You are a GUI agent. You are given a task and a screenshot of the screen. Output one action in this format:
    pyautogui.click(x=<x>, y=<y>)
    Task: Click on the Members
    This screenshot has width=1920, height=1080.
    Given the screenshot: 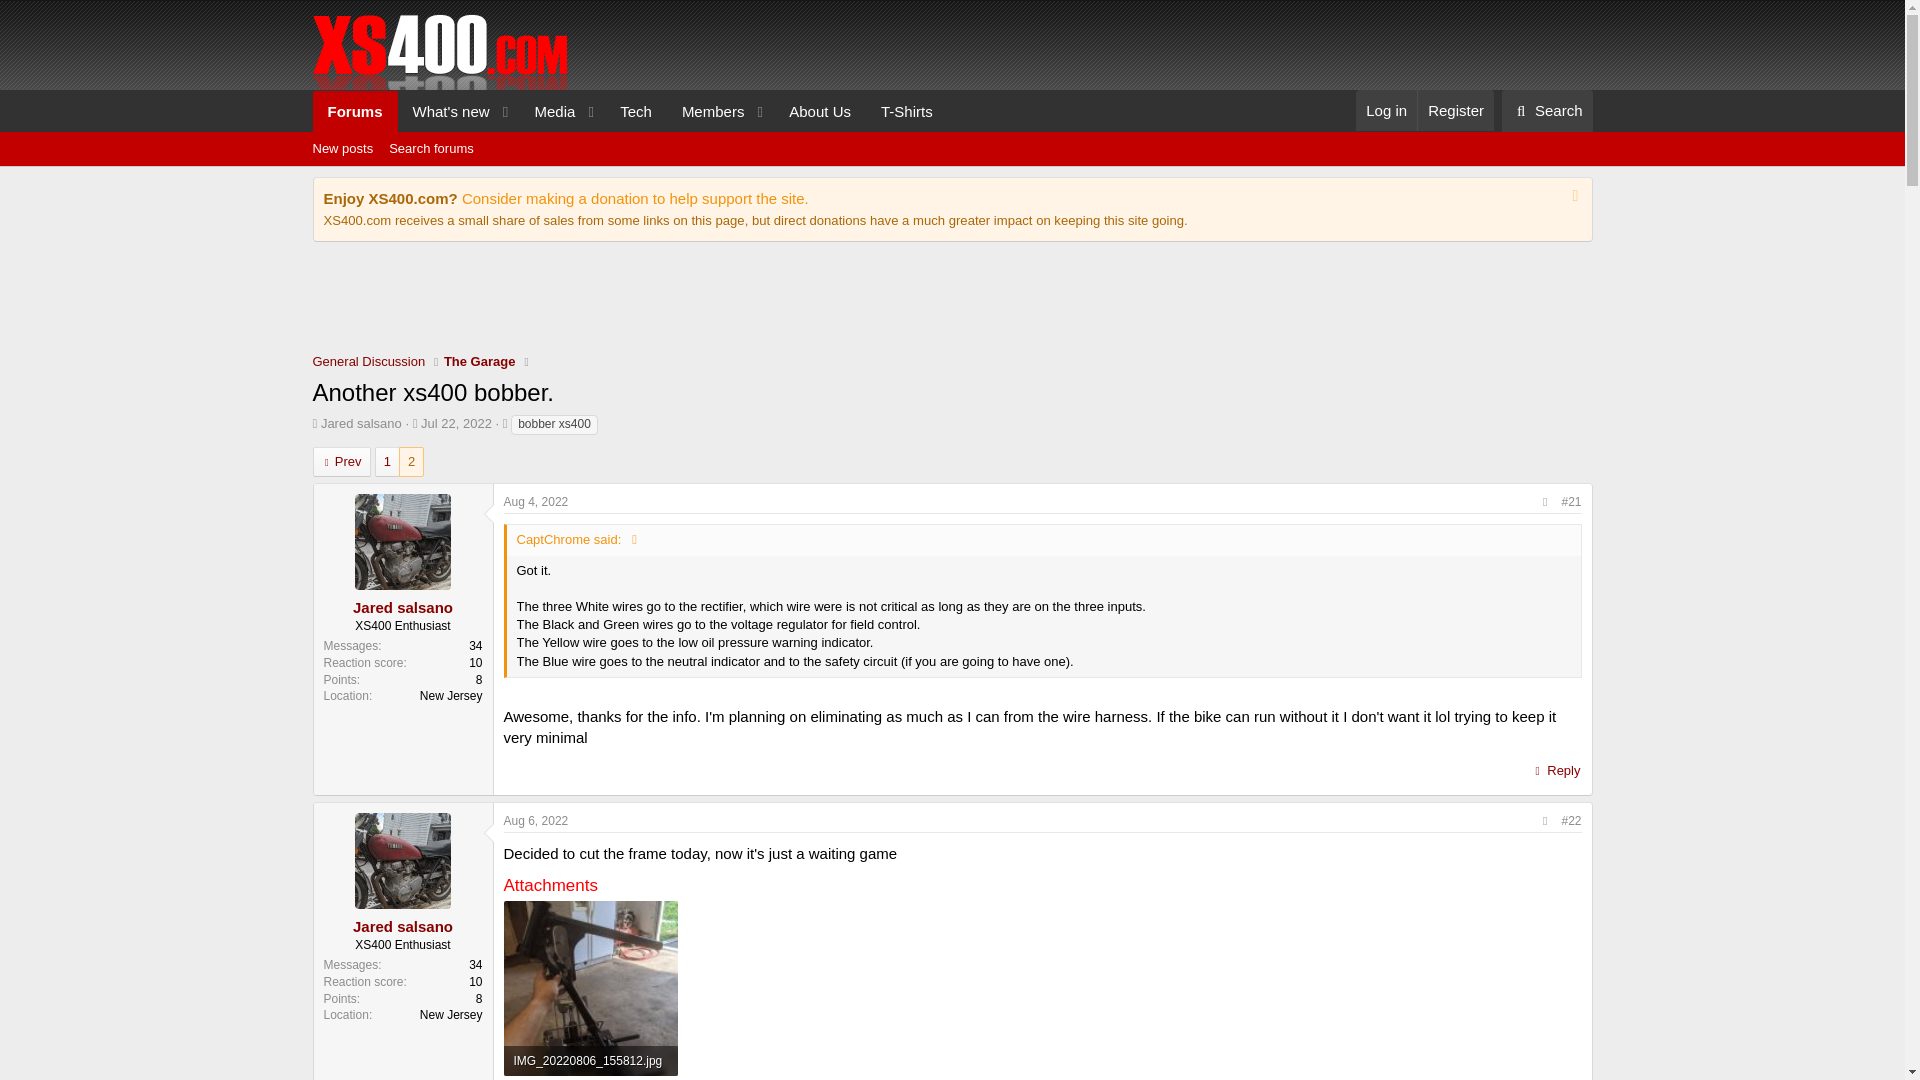 What is the action you would take?
    pyautogui.click(x=354, y=110)
    